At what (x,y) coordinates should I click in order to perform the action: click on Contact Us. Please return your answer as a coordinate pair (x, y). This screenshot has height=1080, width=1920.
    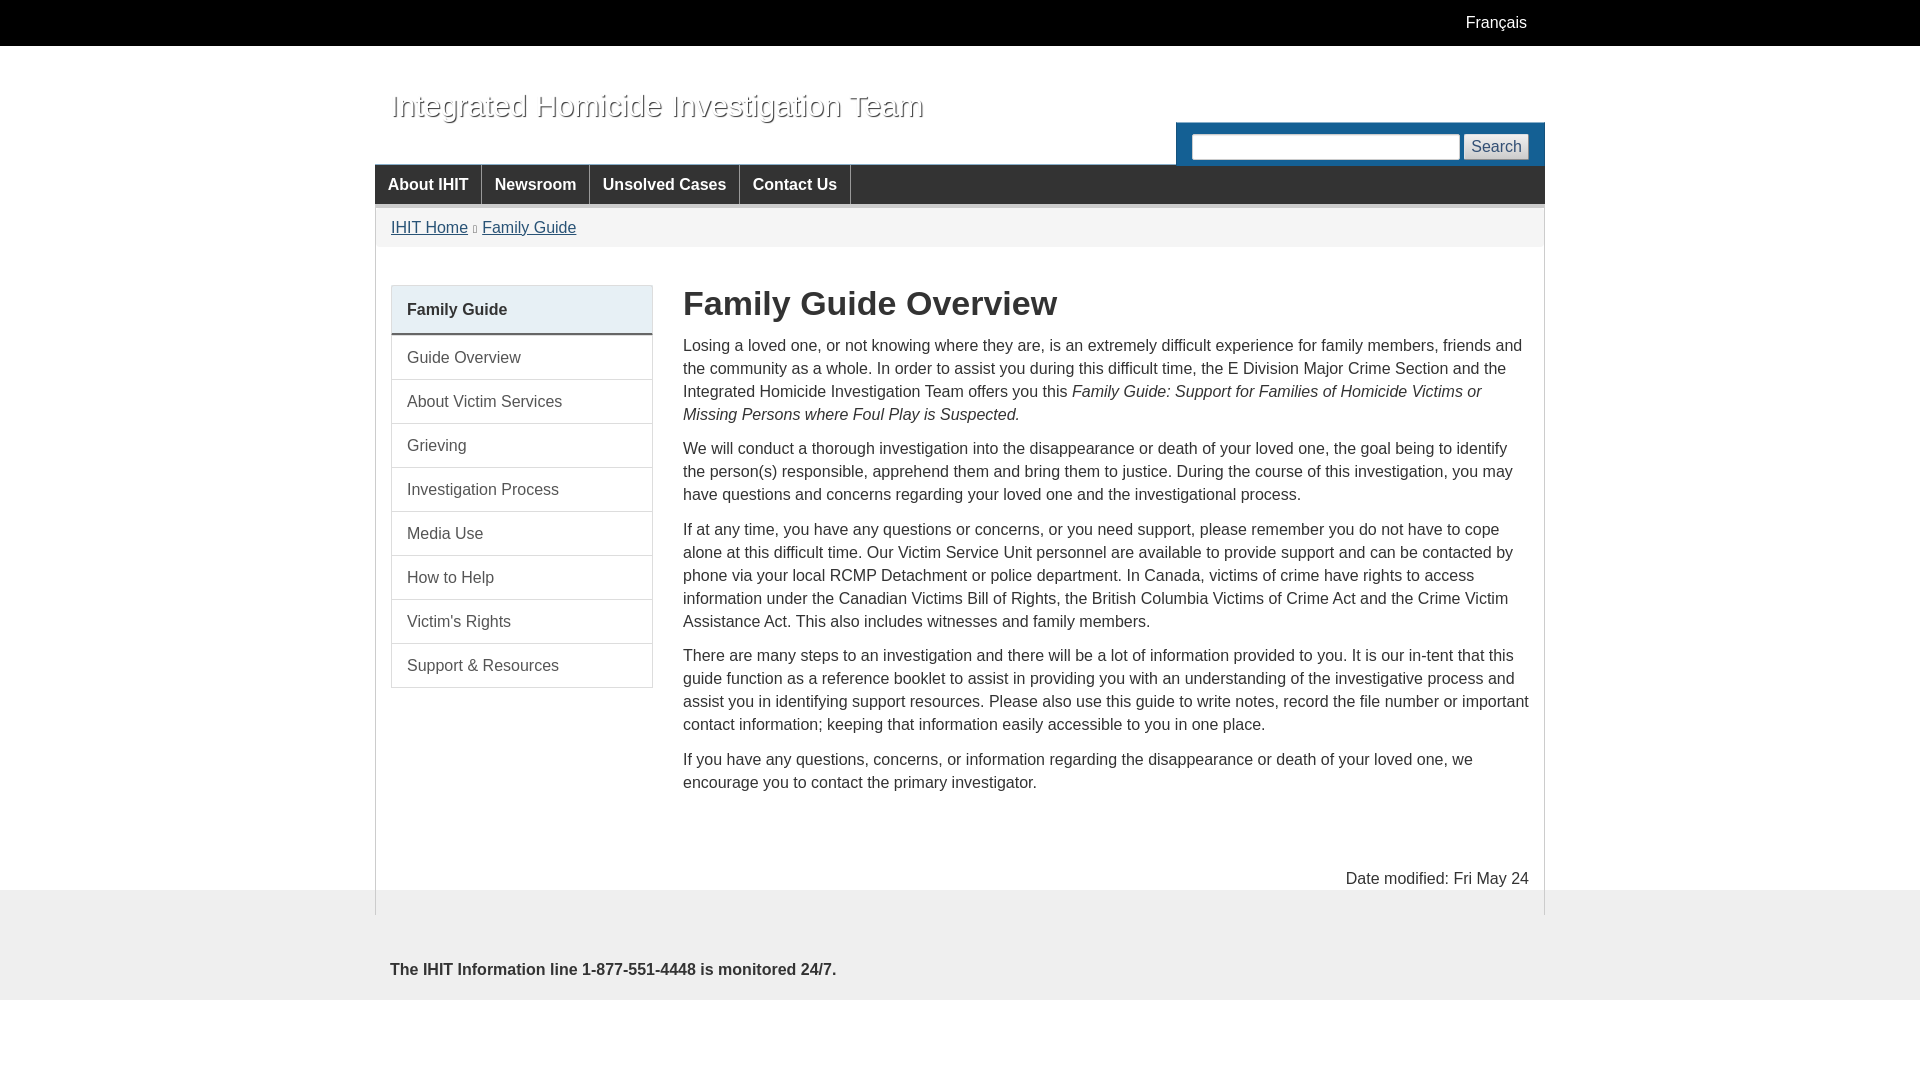
    Looking at the image, I should click on (794, 184).